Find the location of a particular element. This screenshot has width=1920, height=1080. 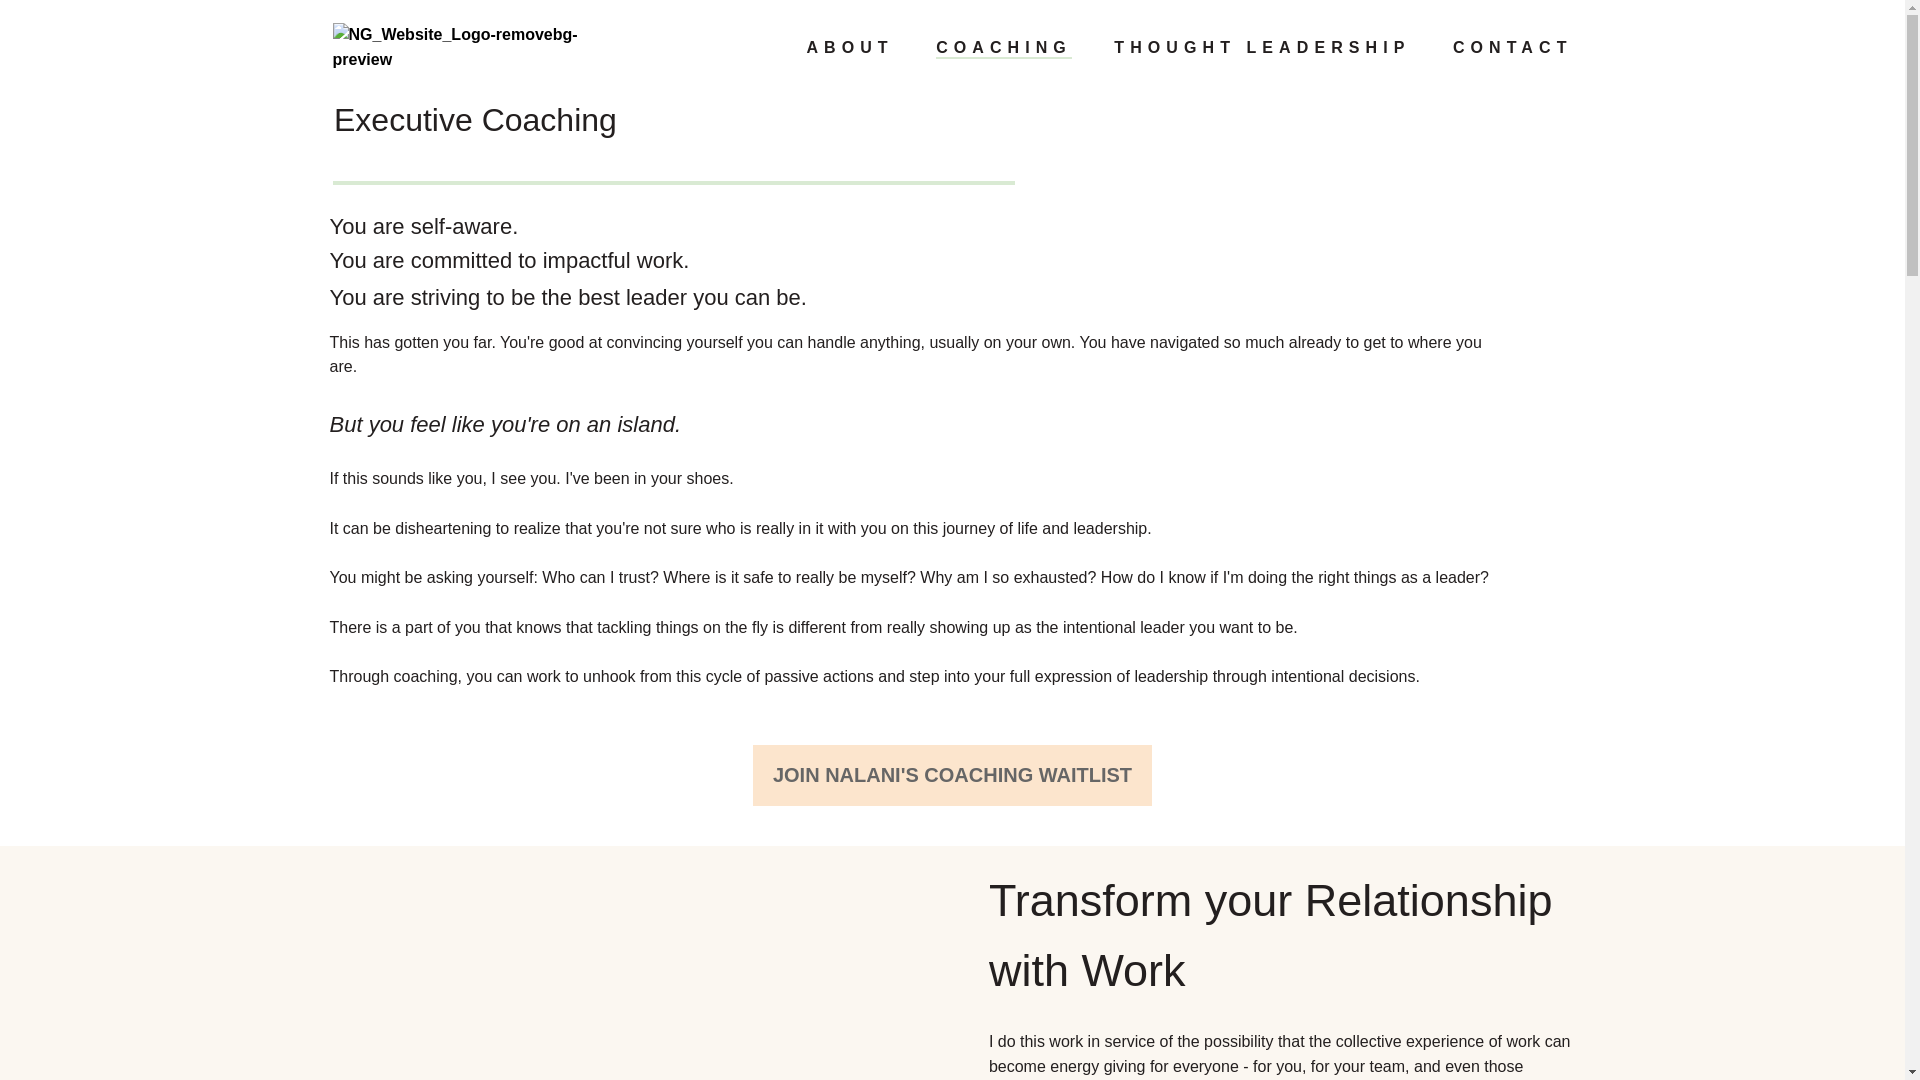

COACHING is located at coordinates (1004, 47).